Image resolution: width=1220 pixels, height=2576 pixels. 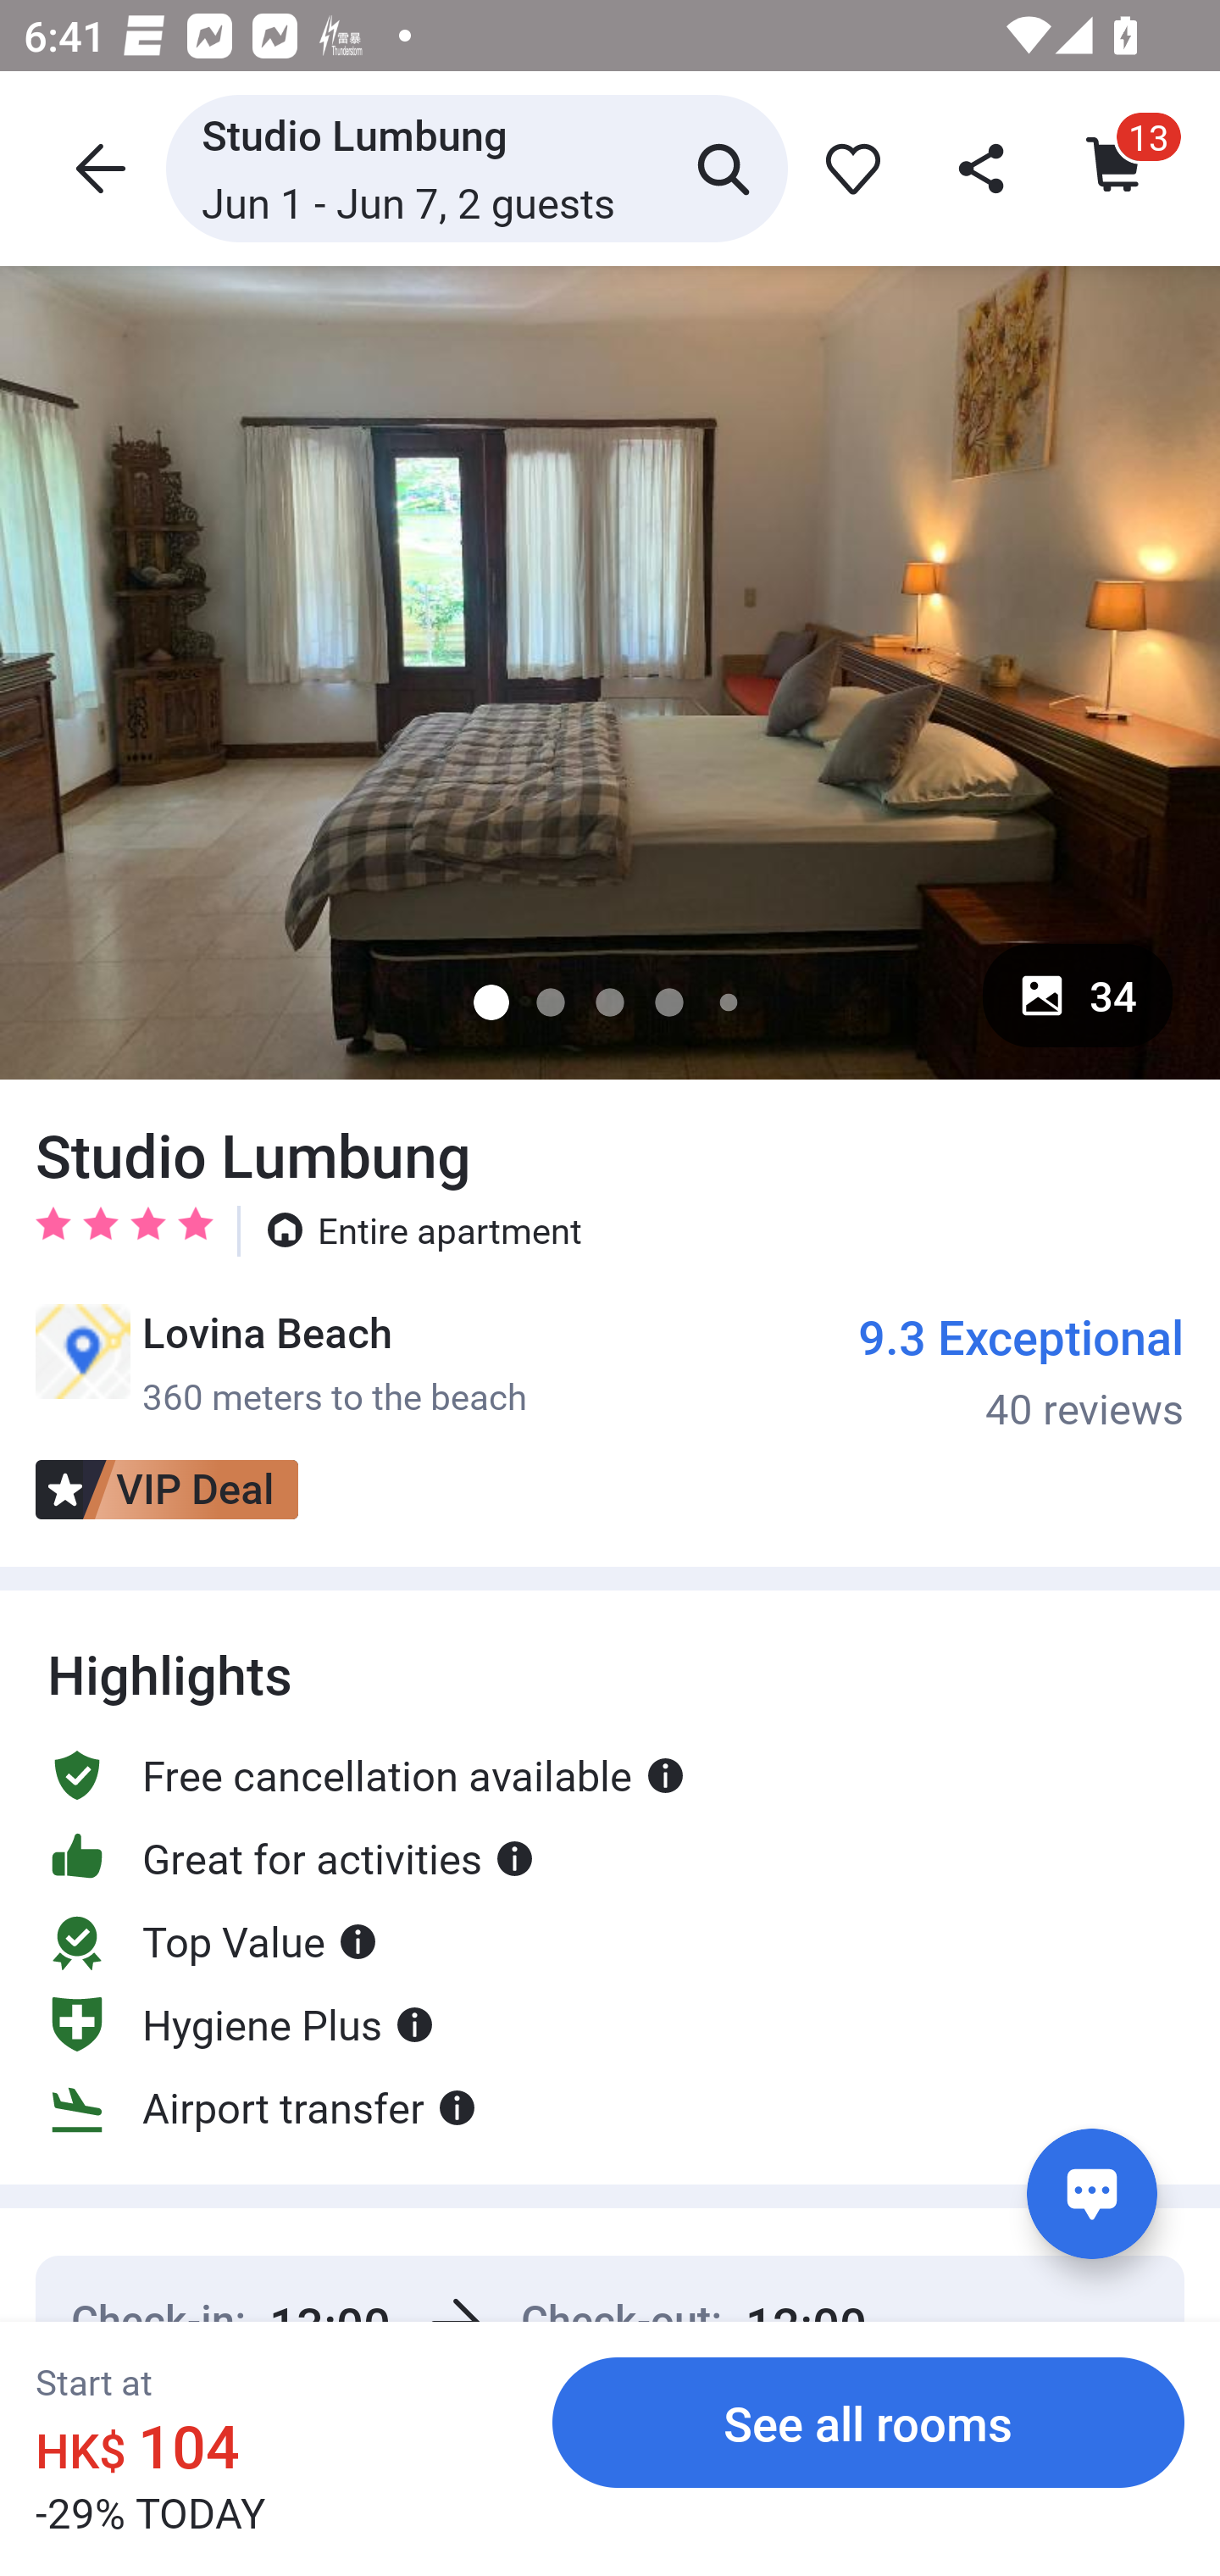 I want to click on 34, so click(x=1078, y=995).